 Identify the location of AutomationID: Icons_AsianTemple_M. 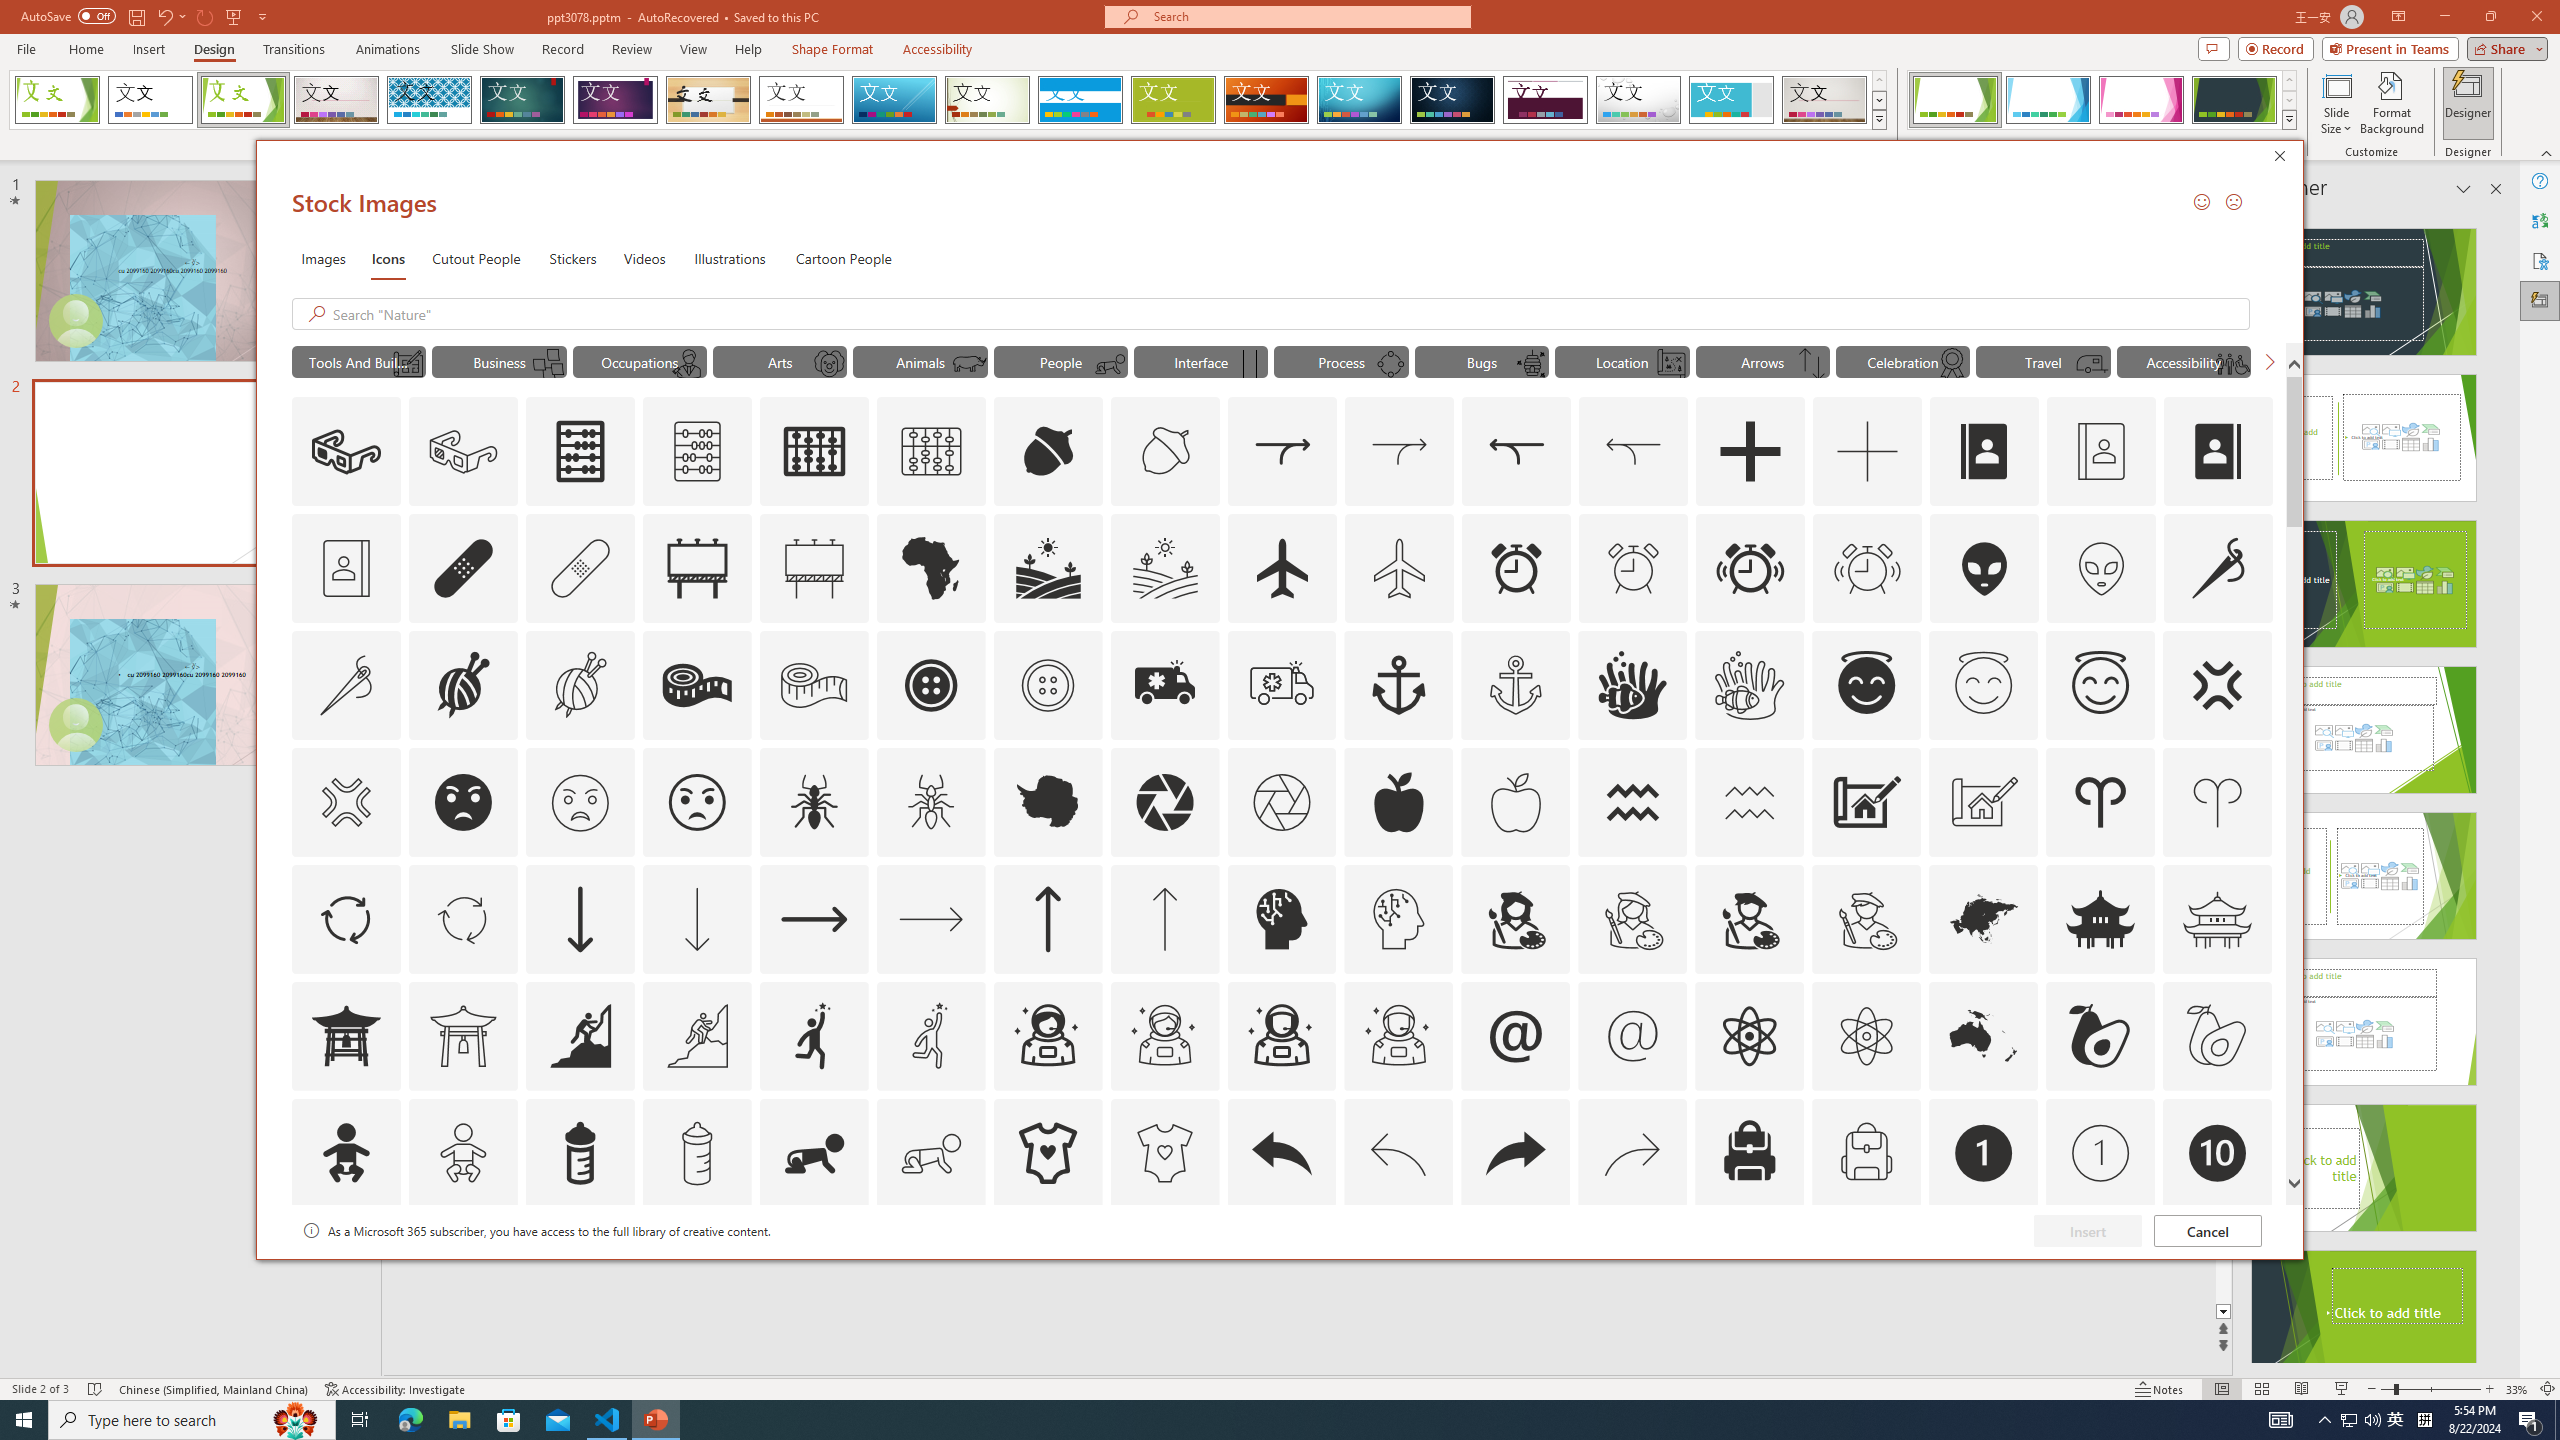
(2216, 918).